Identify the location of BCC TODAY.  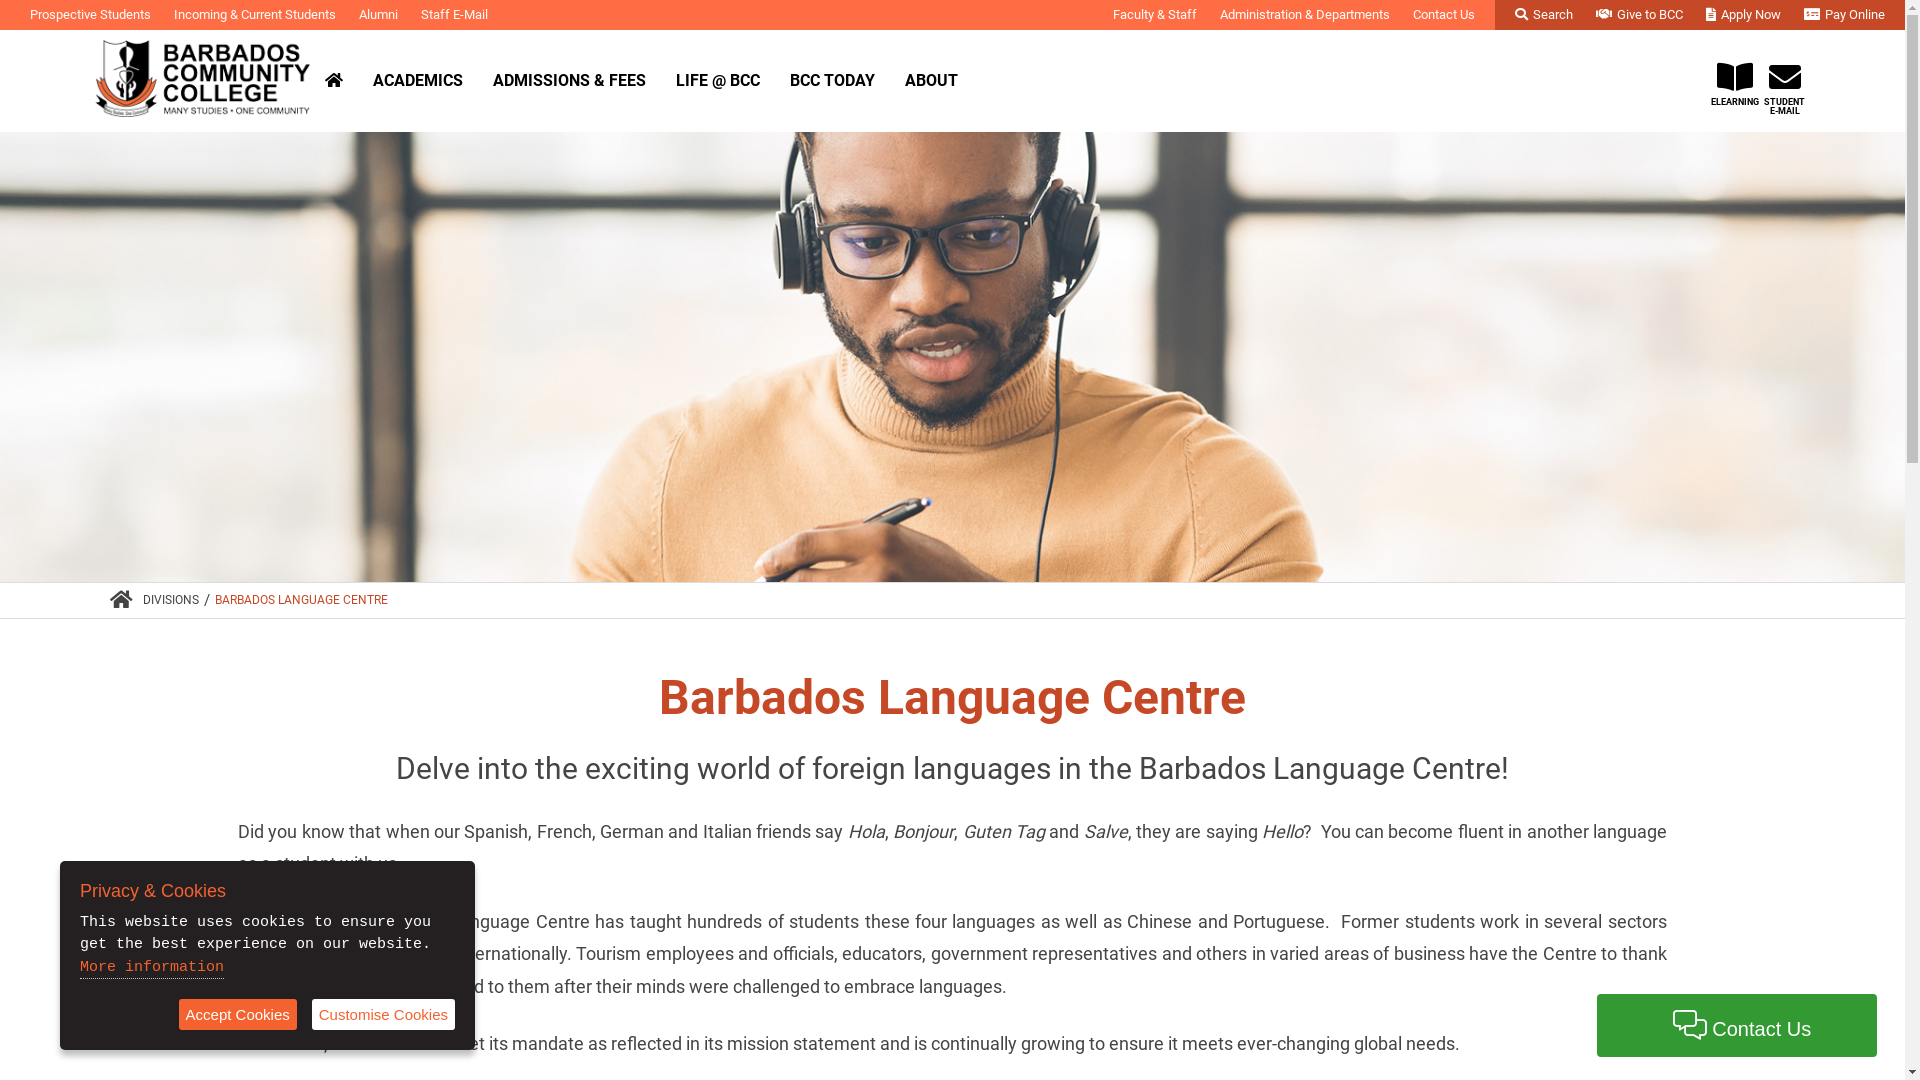
(832, 81).